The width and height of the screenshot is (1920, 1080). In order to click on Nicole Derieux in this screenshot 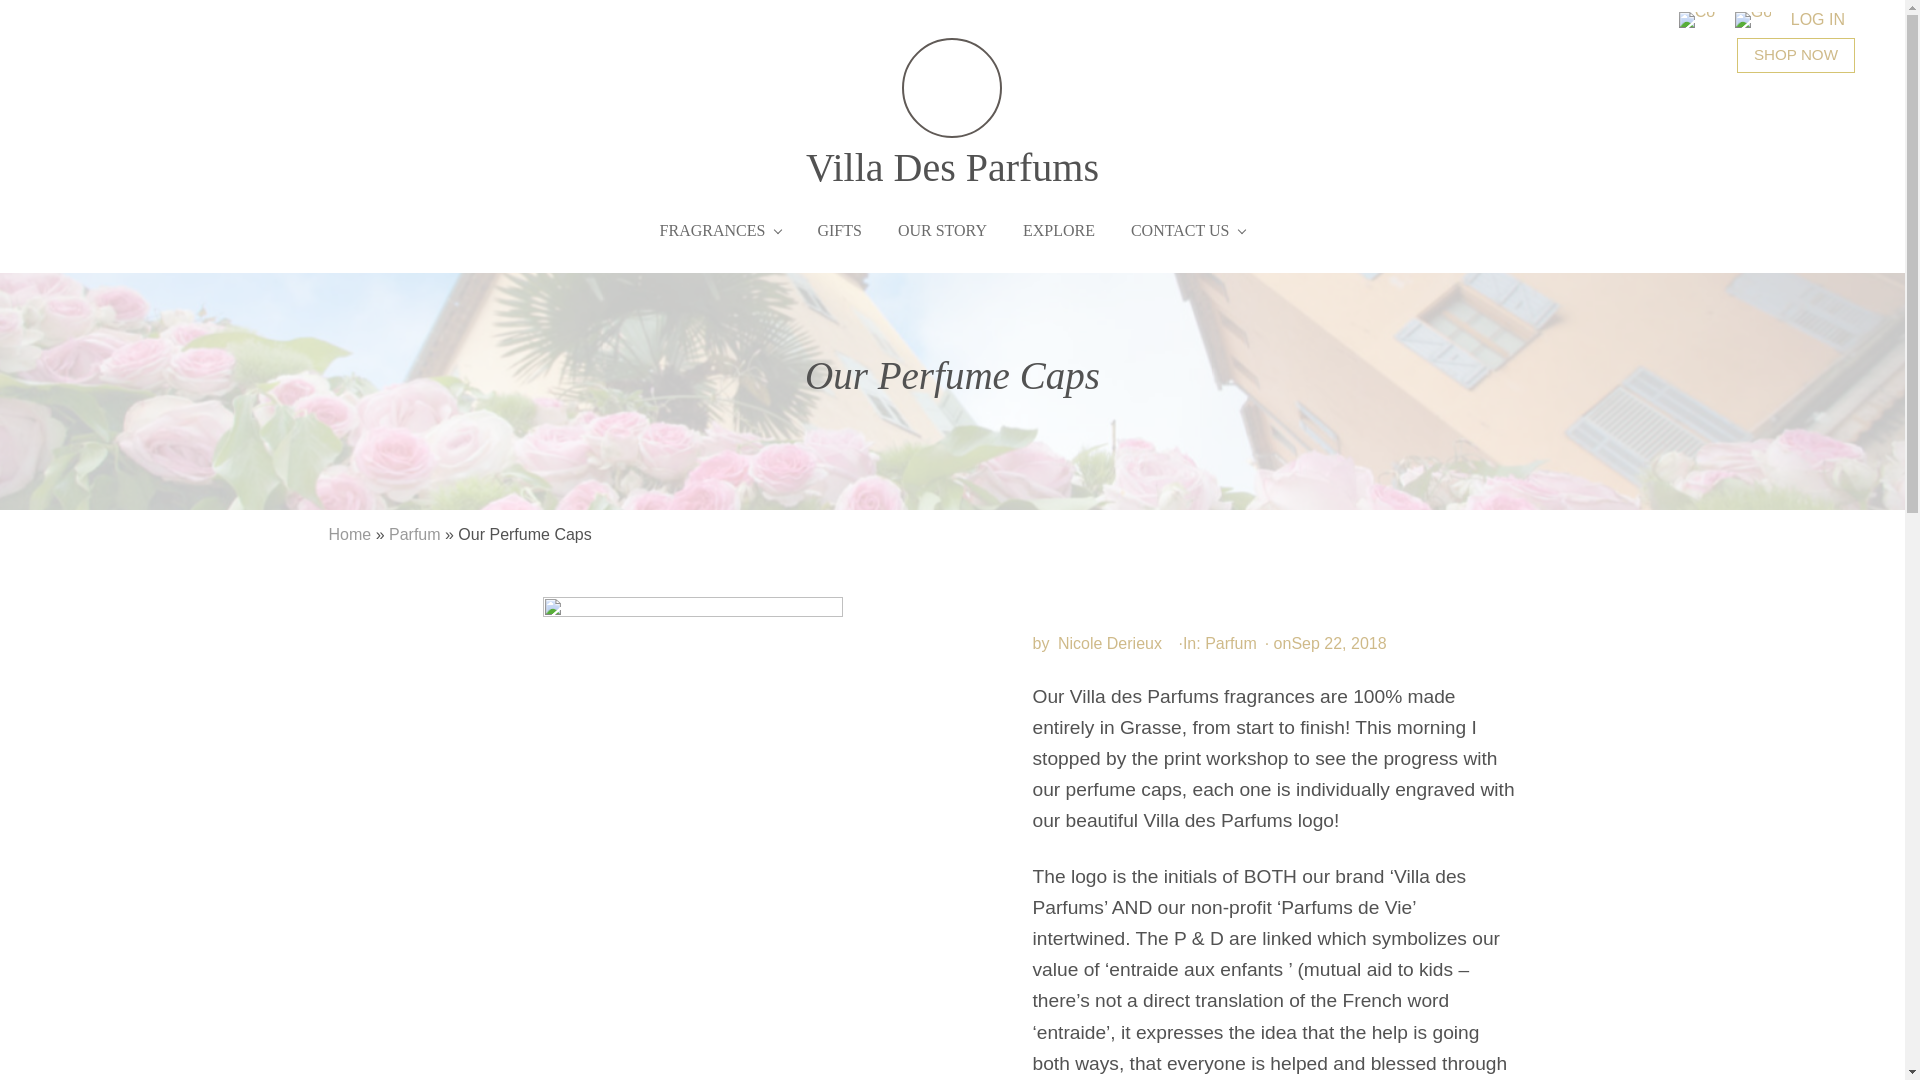, I will do `click(1108, 644)`.